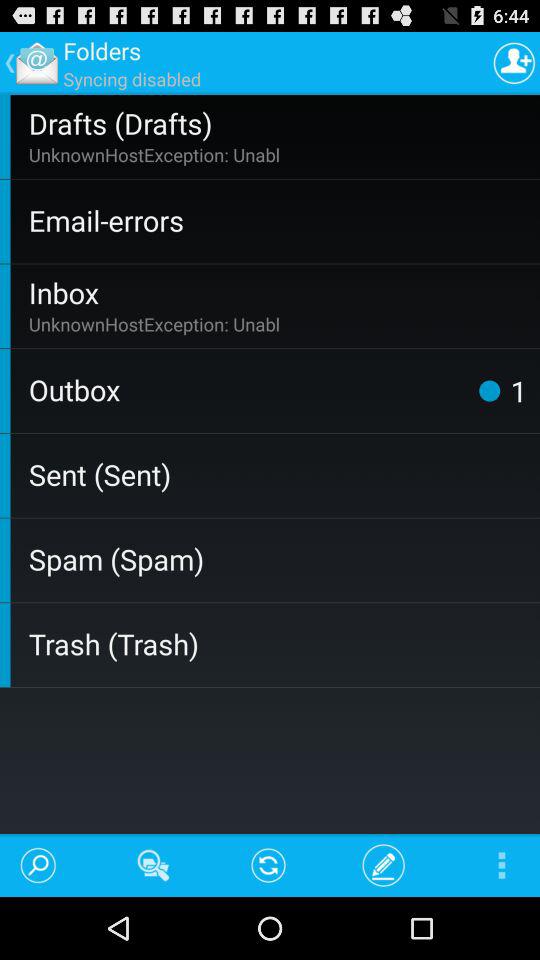 Image resolution: width=540 pixels, height=960 pixels. I want to click on add contact, so click(514, 62).